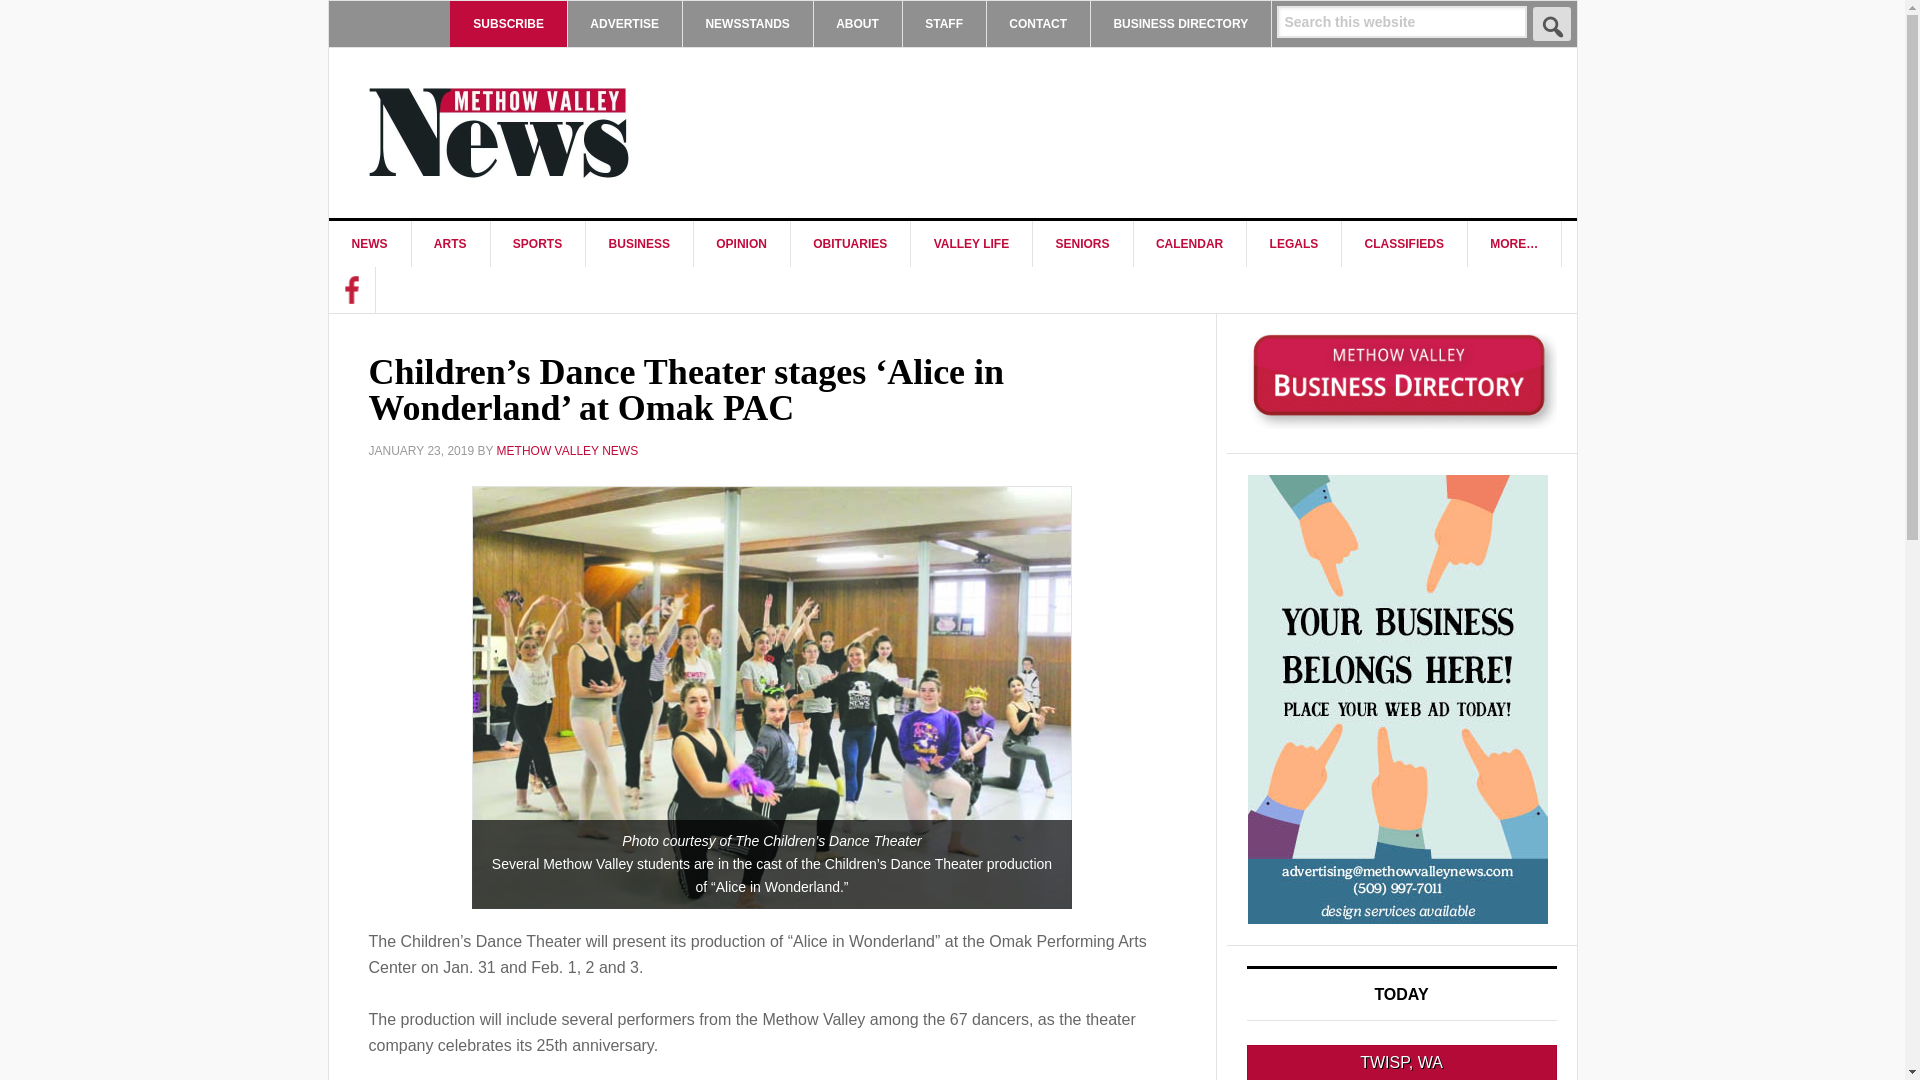  Describe the element at coordinates (972, 244) in the screenshot. I see `VALLEY LIFE` at that location.